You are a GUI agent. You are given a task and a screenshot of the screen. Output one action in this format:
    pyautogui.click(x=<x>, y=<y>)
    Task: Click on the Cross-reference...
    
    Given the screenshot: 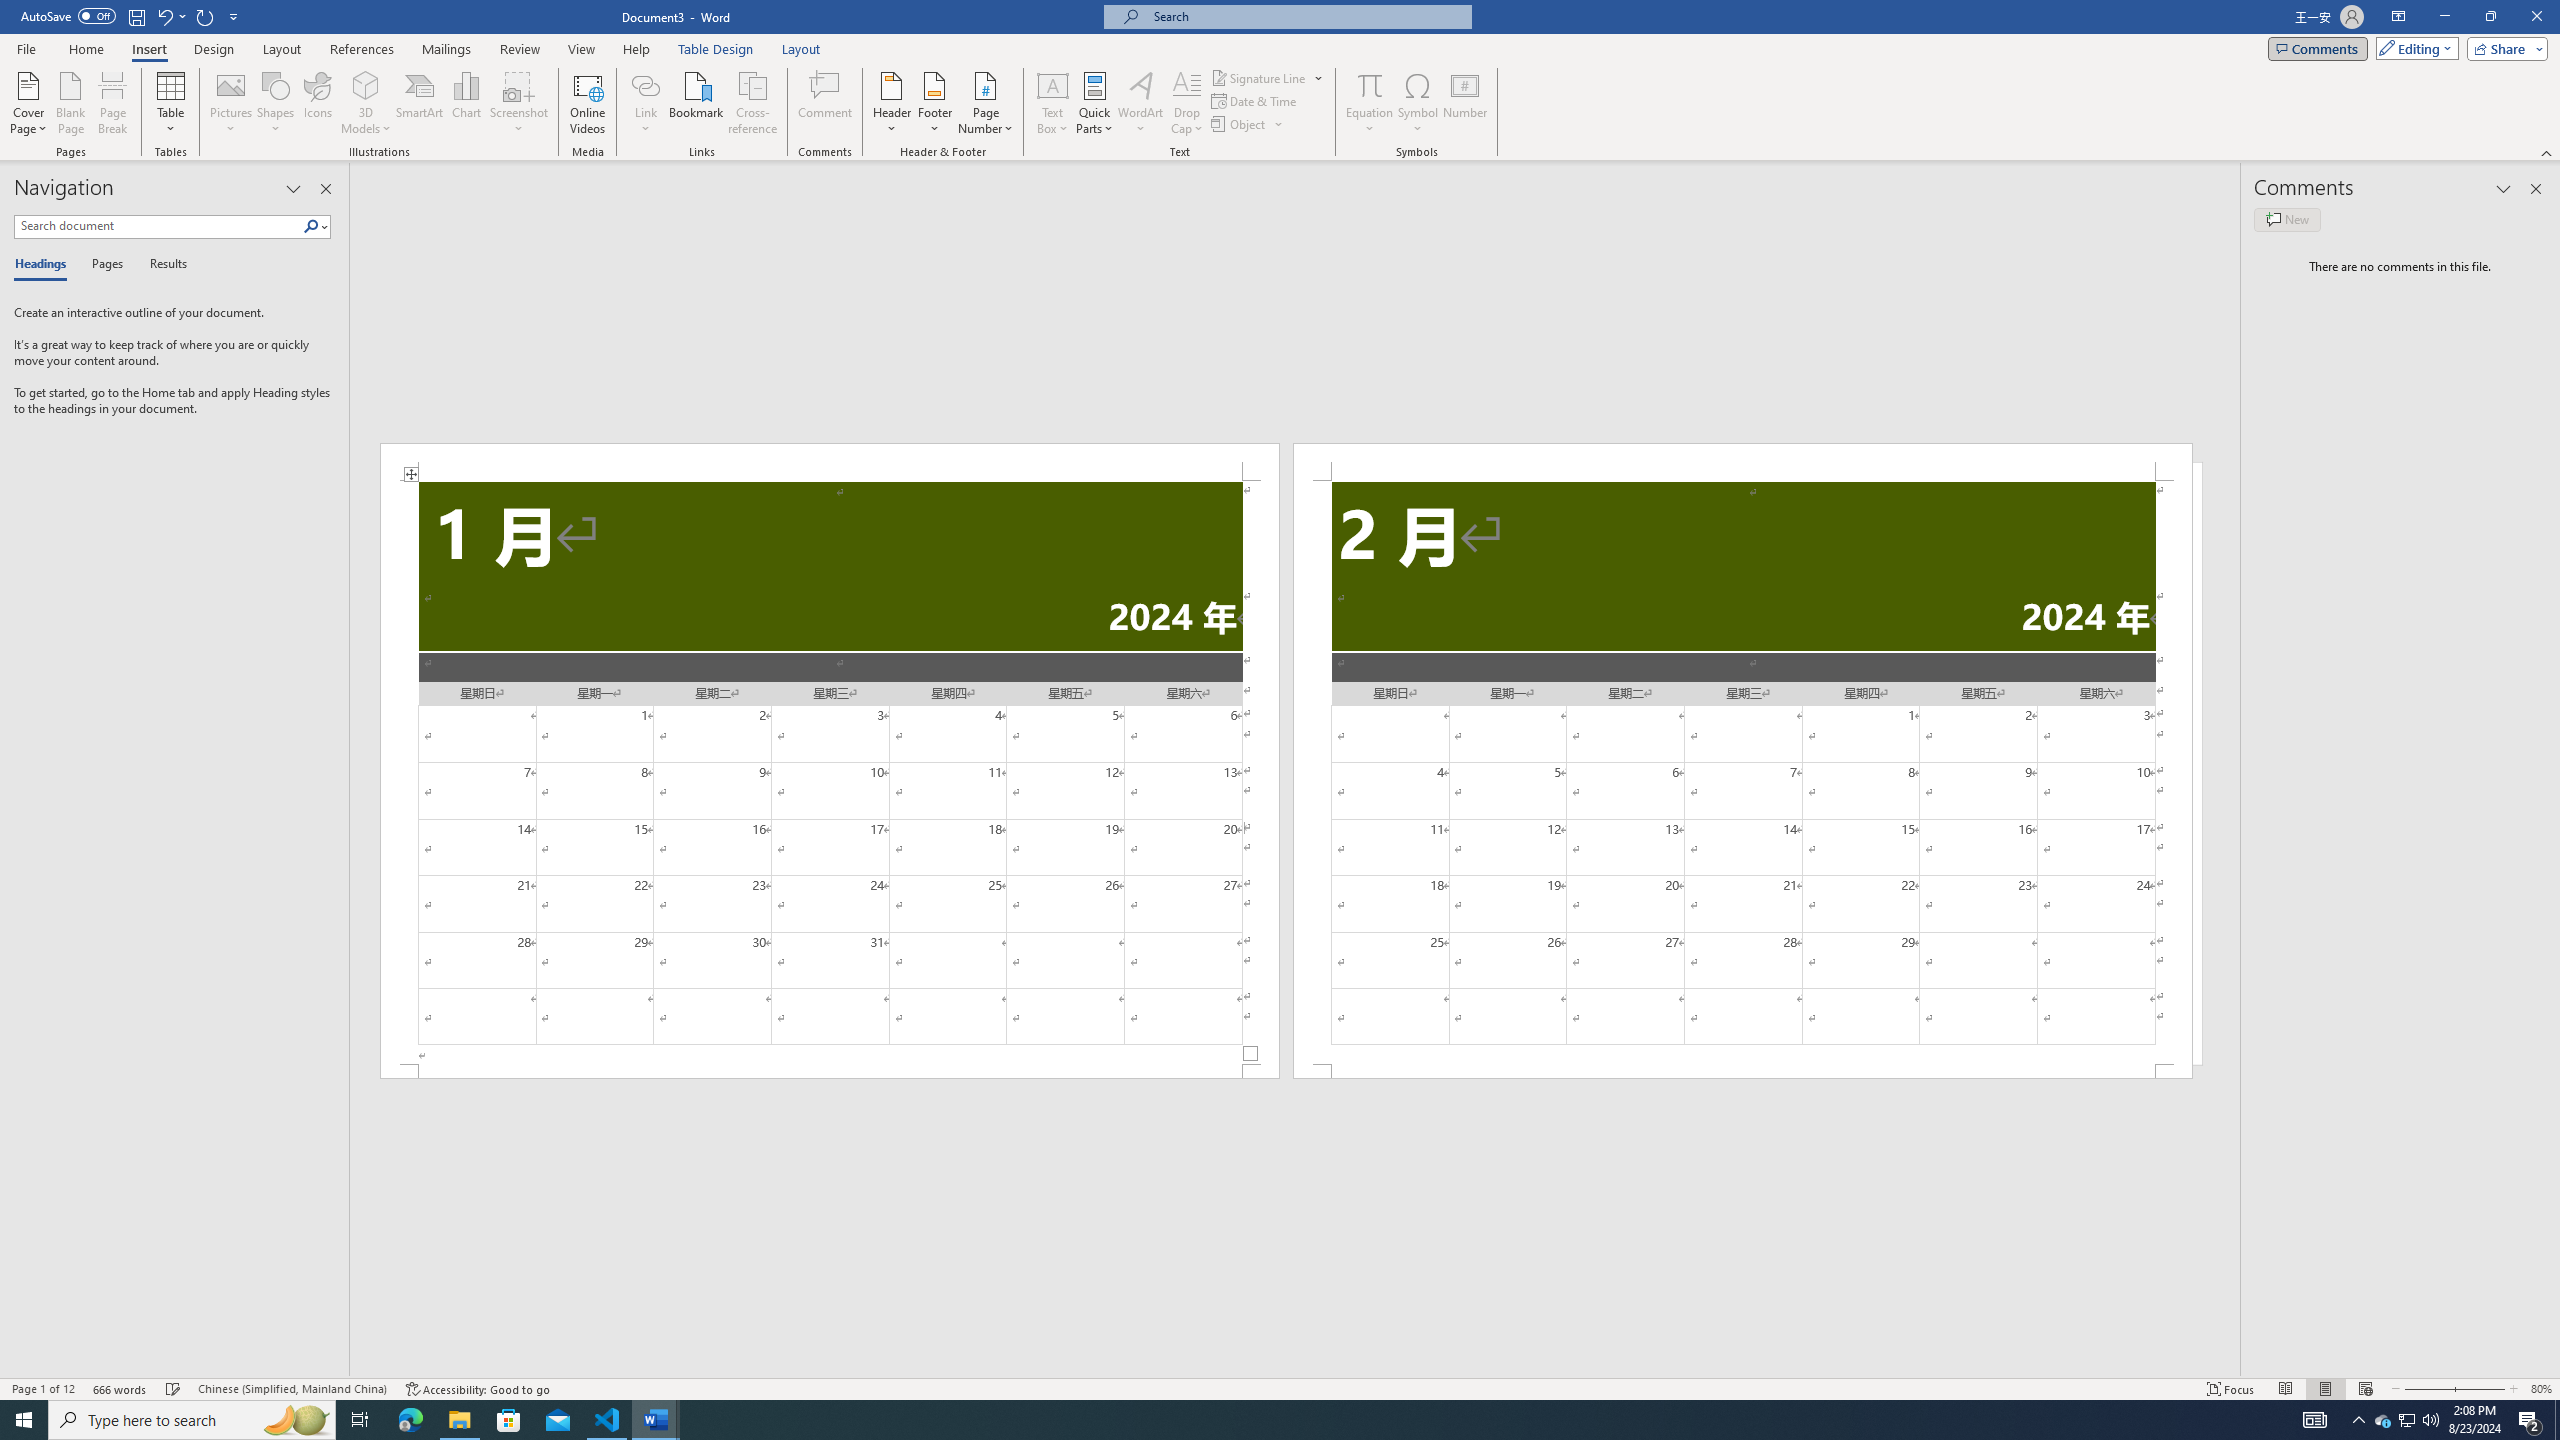 What is the action you would take?
    pyautogui.click(x=754, y=103)
    